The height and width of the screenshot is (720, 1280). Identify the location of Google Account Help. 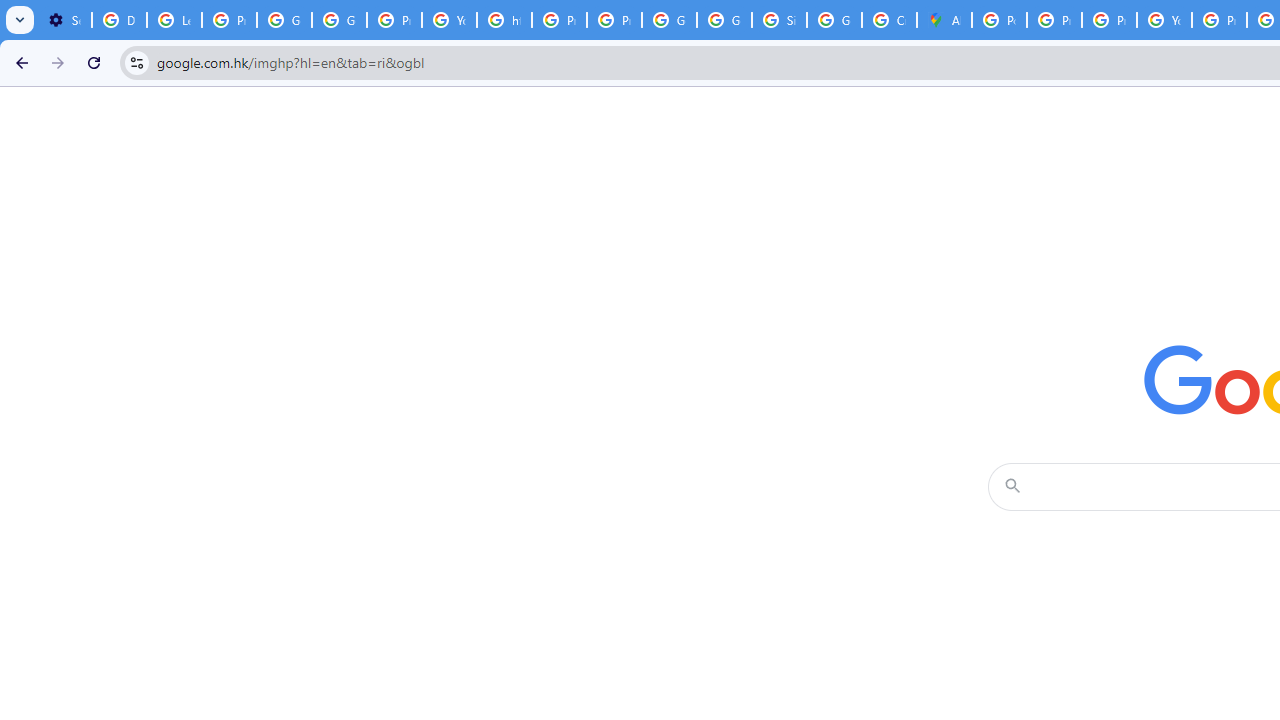
(284, 20).